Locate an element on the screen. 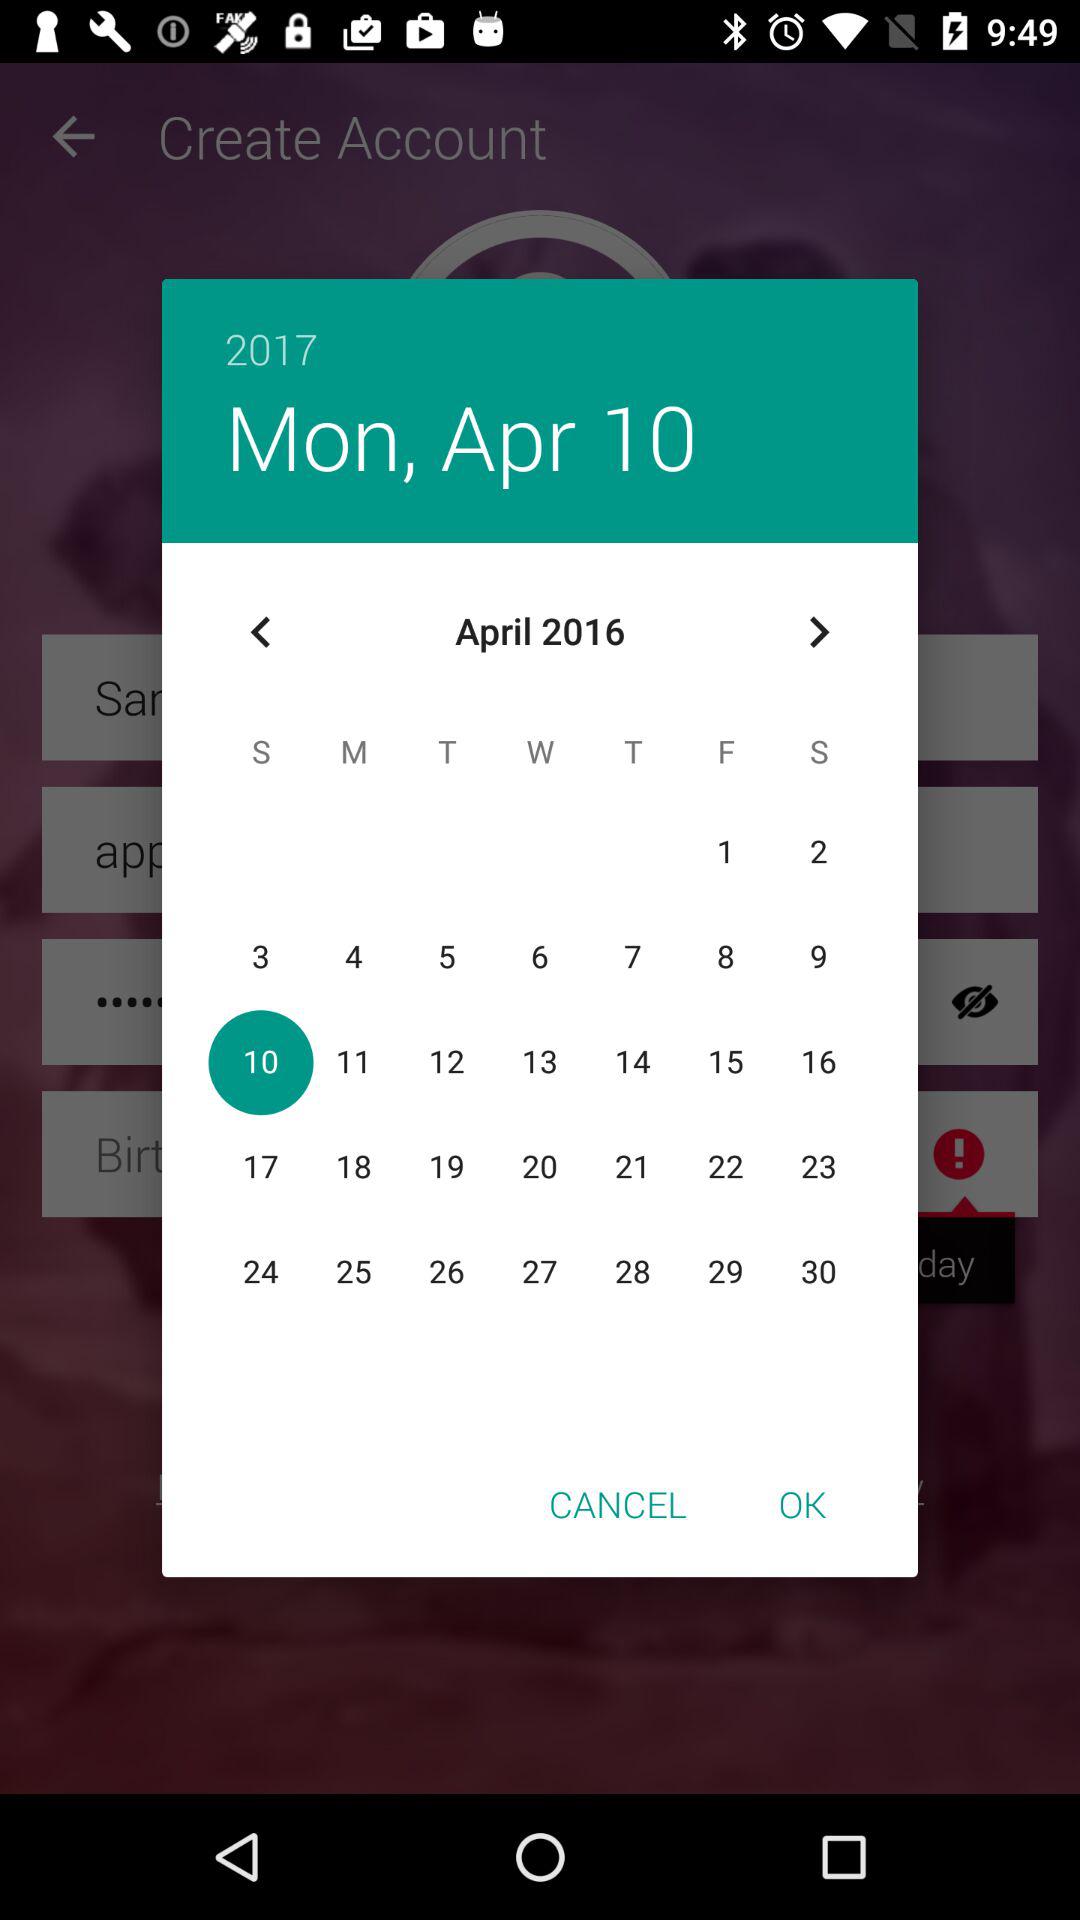 The width and height of the screenshot is (1080, 1920). select the item above mon, apr 10 icon is located at coordinates (540, 328).